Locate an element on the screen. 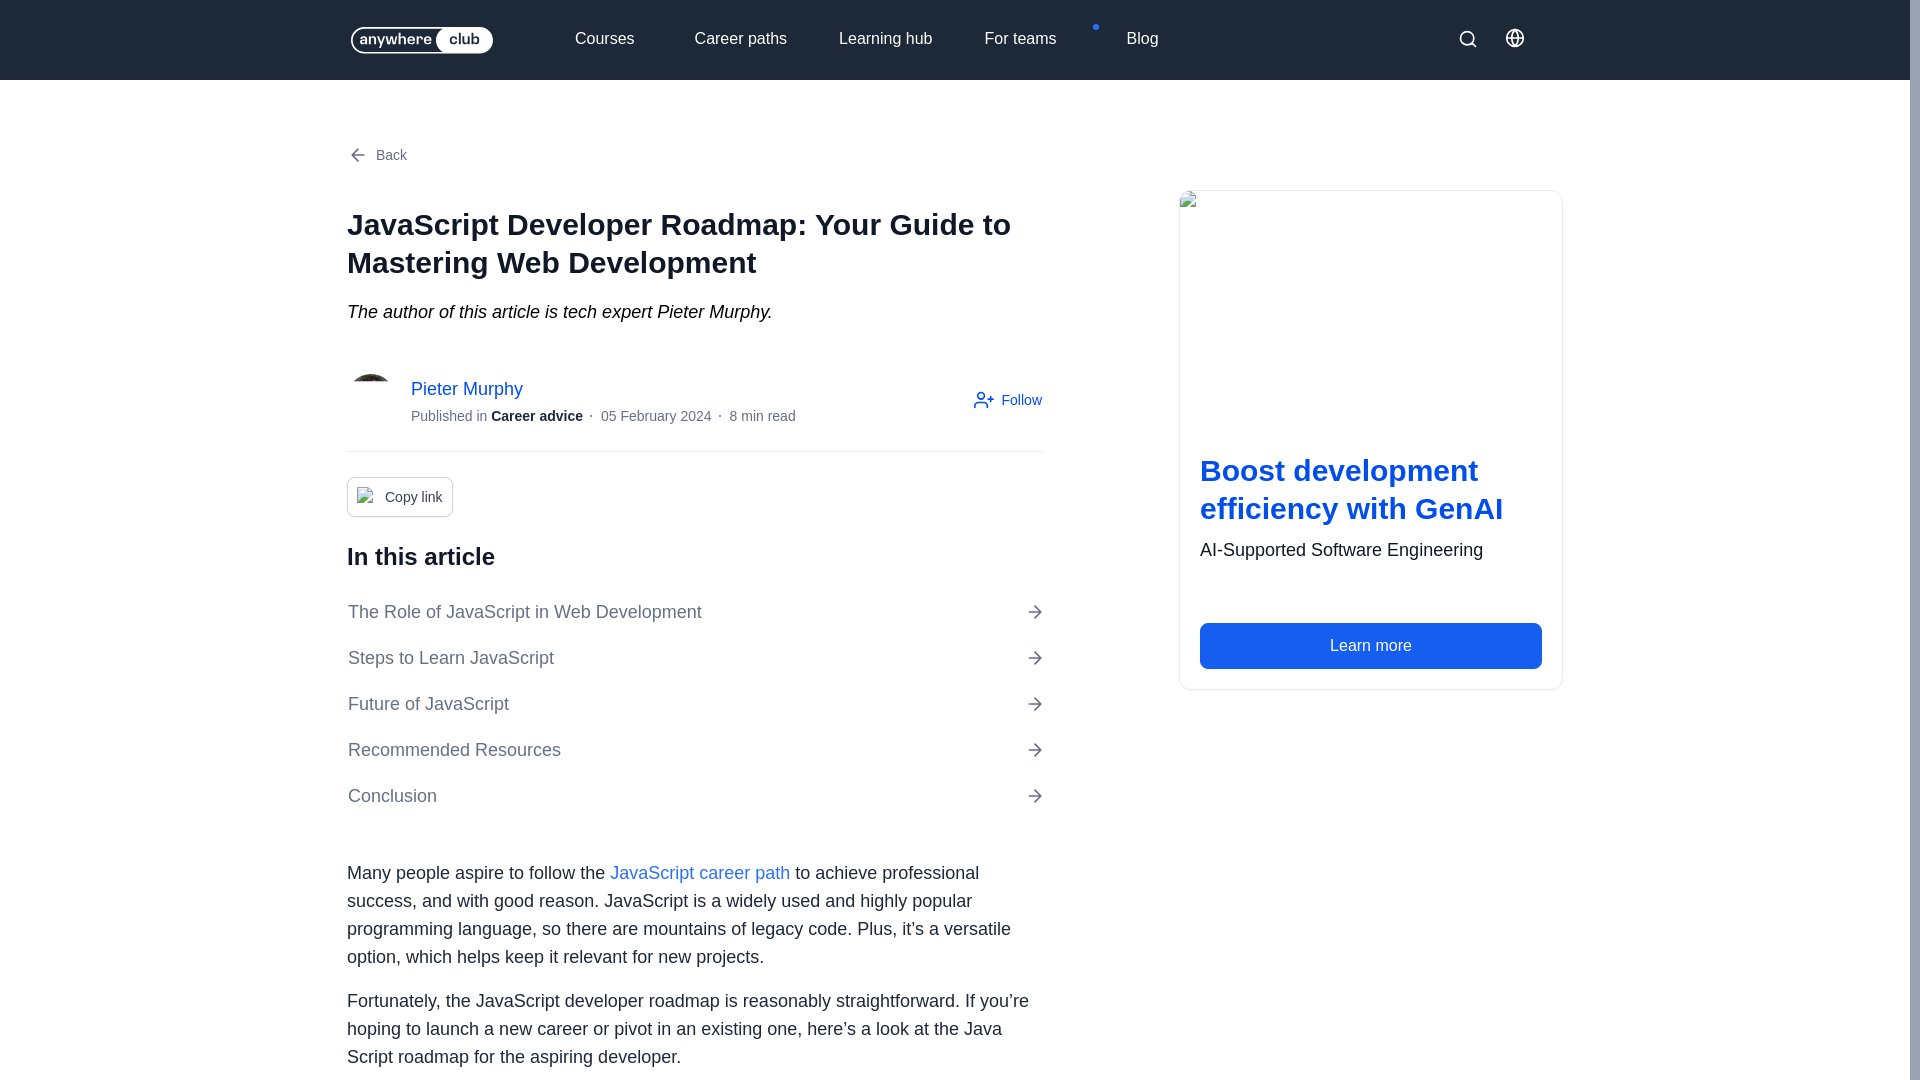  The Role of JavaScript in Web Development is located at coordinates (694, 612).